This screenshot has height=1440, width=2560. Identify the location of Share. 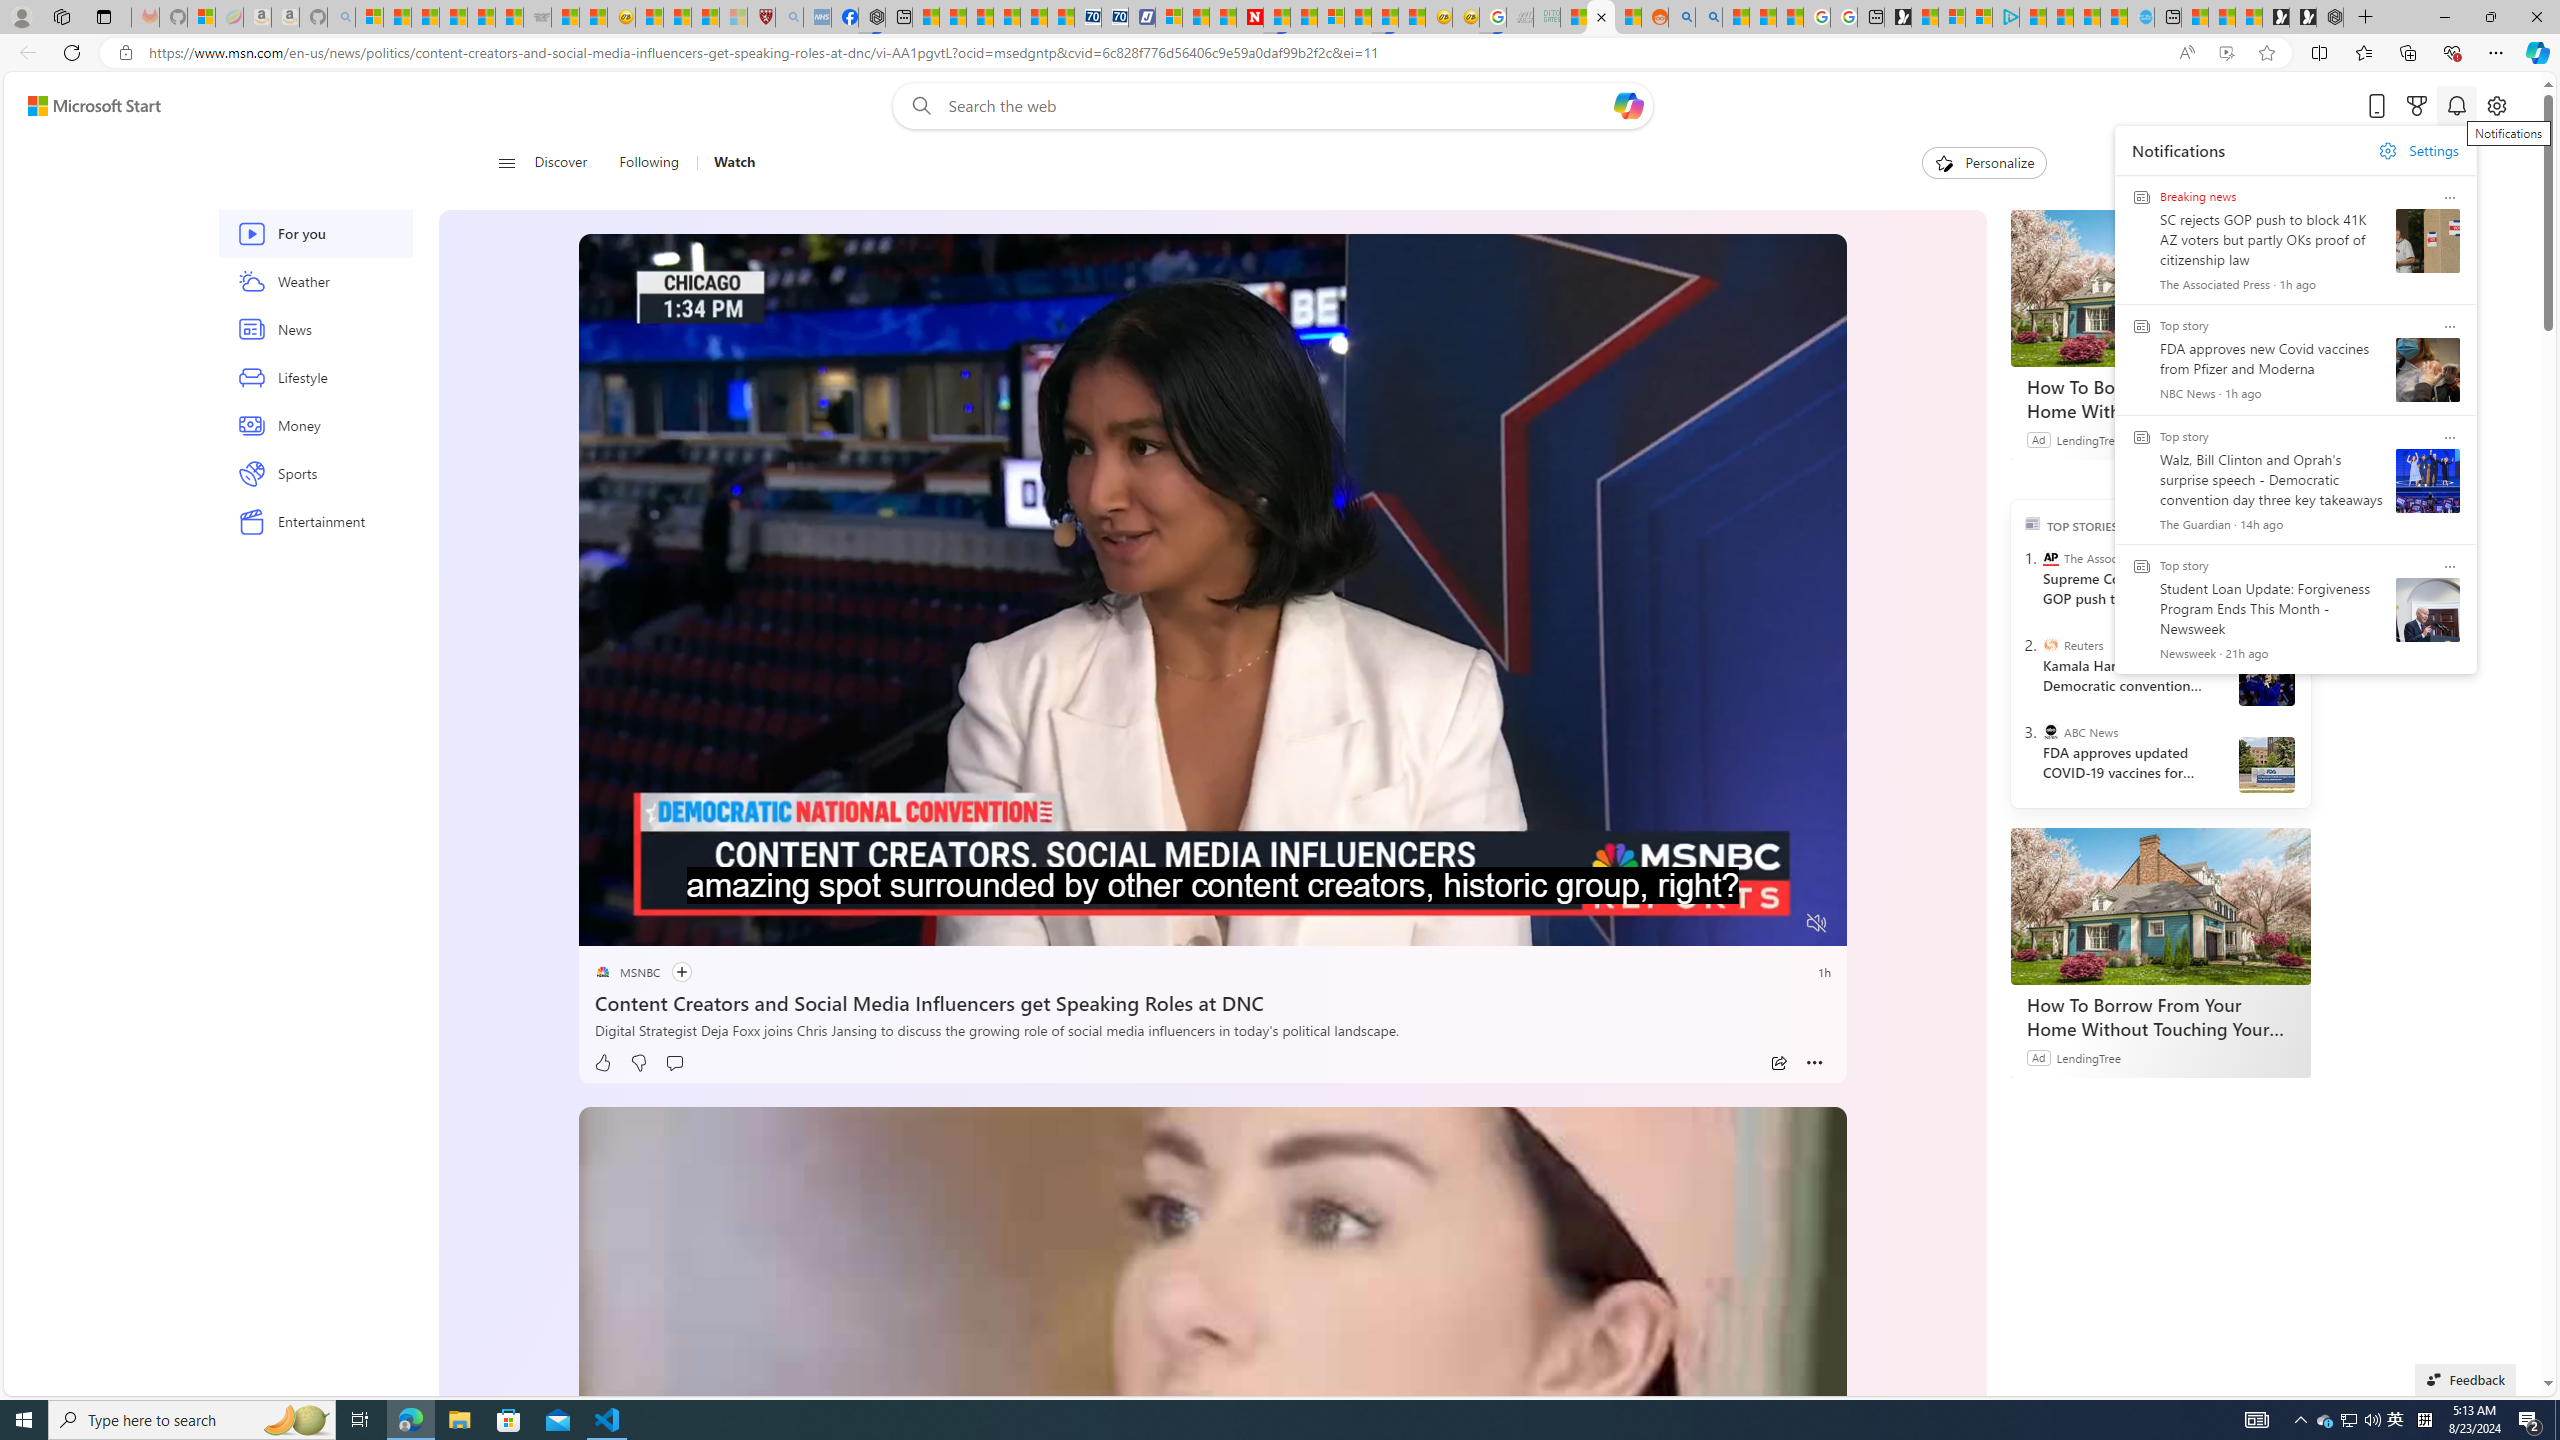
(1778, 1063).